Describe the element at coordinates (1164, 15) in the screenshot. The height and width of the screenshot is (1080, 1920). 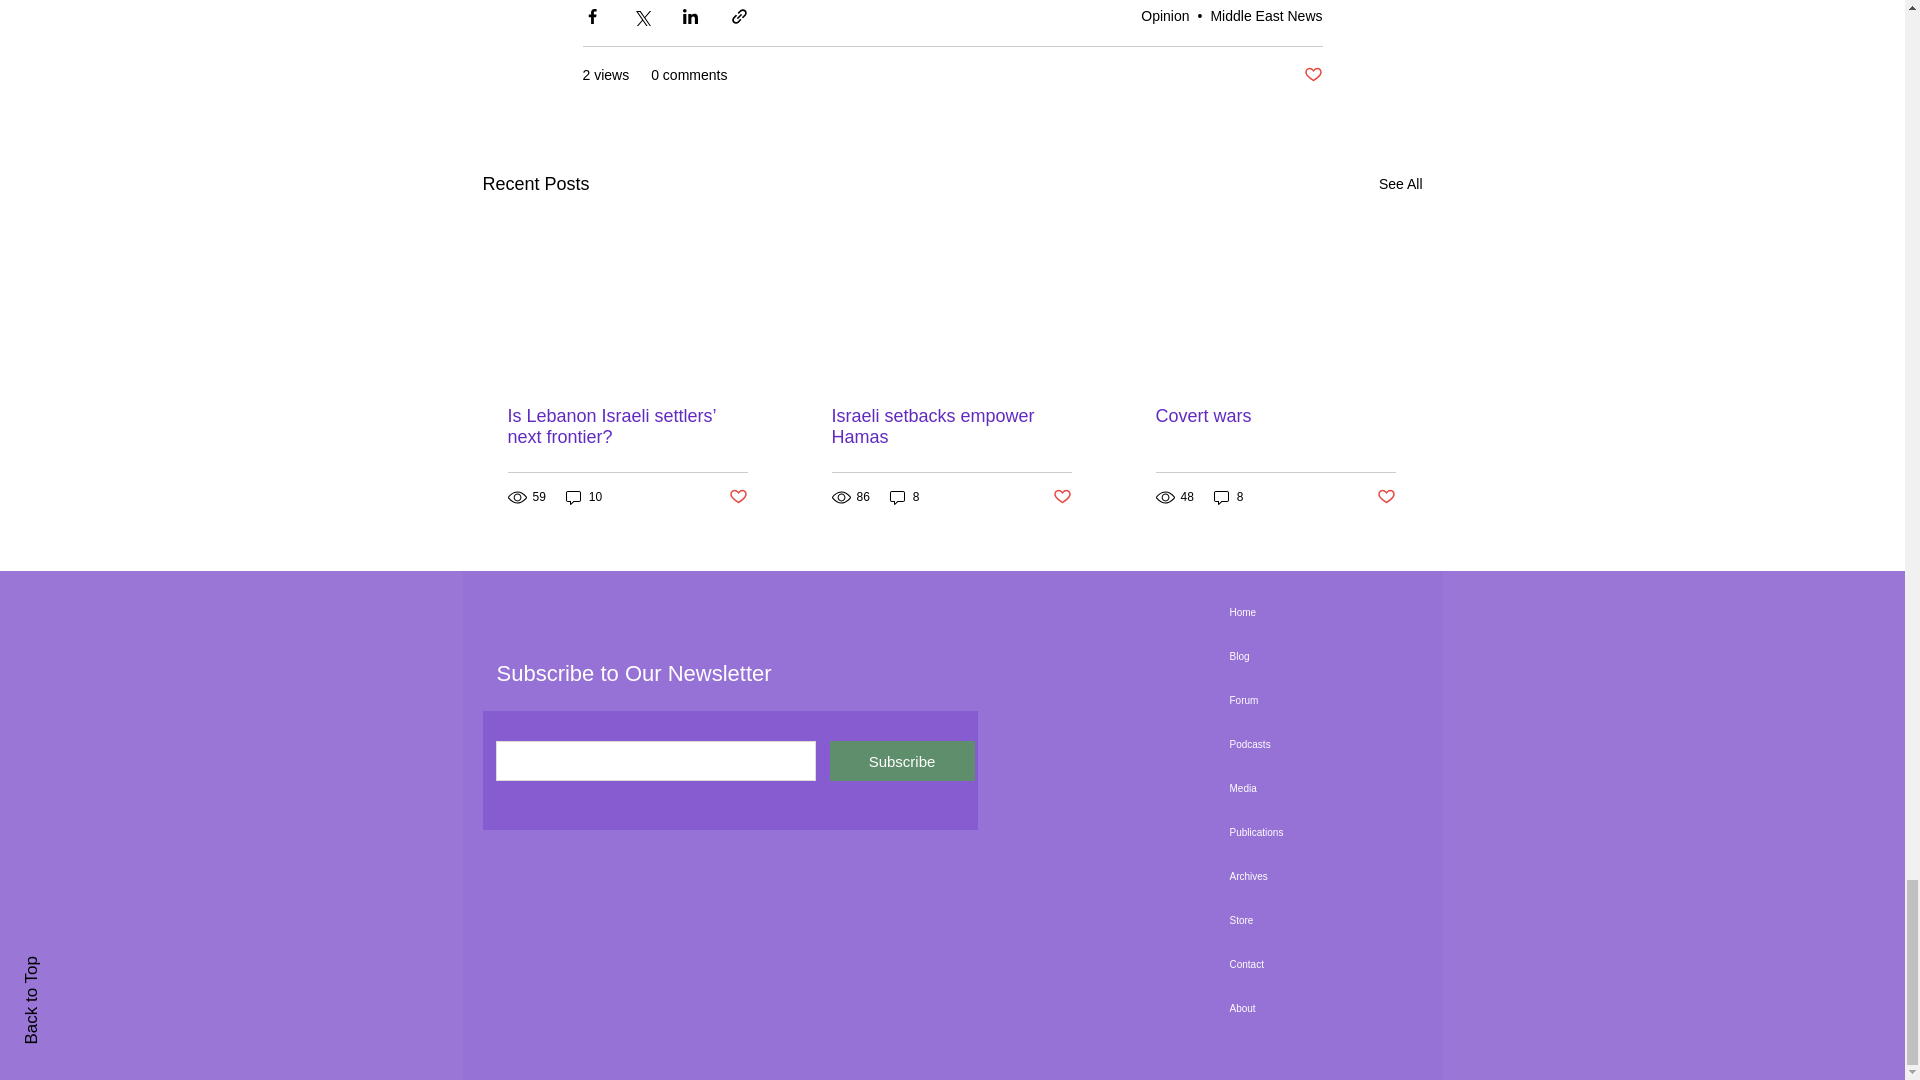
I see `Opinion` at that location.